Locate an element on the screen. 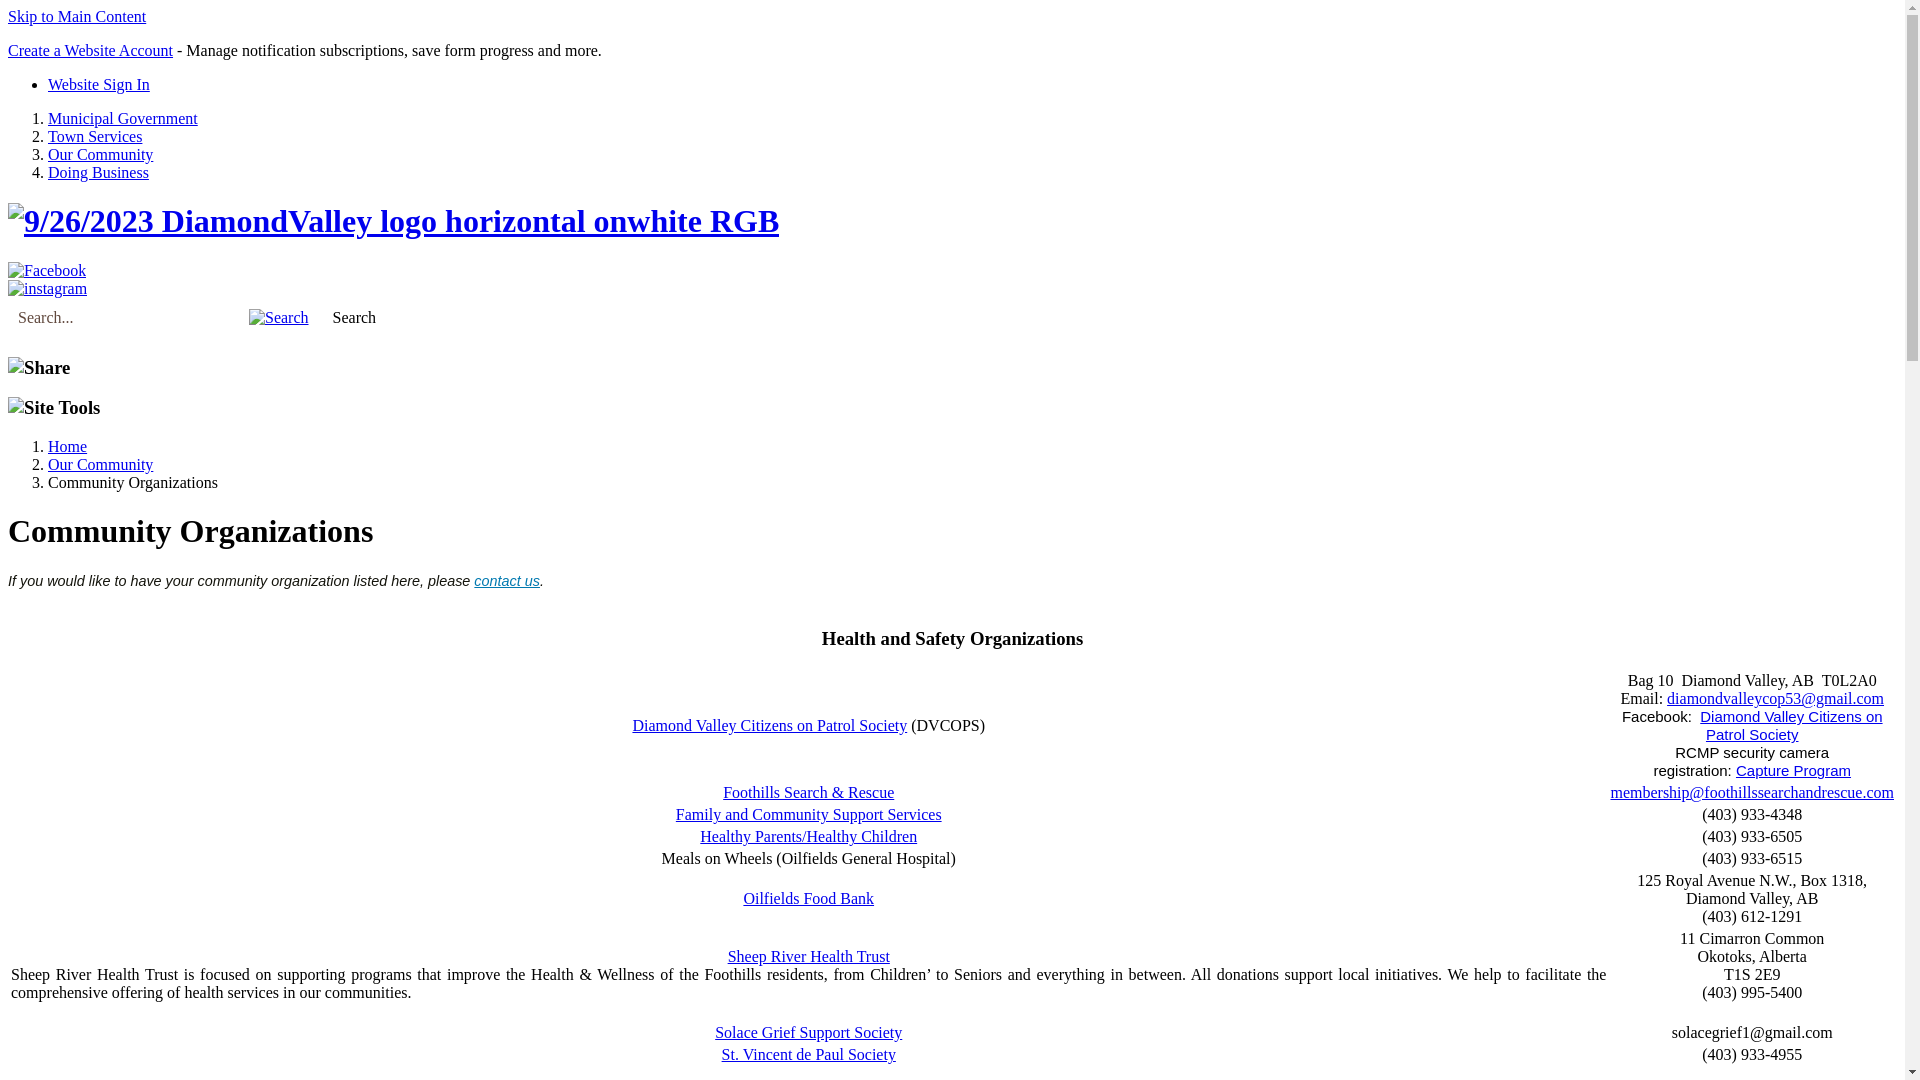 The width and height of the screenshot is (1920, 1080). Municipal Government is located at coordinates (123, 118).